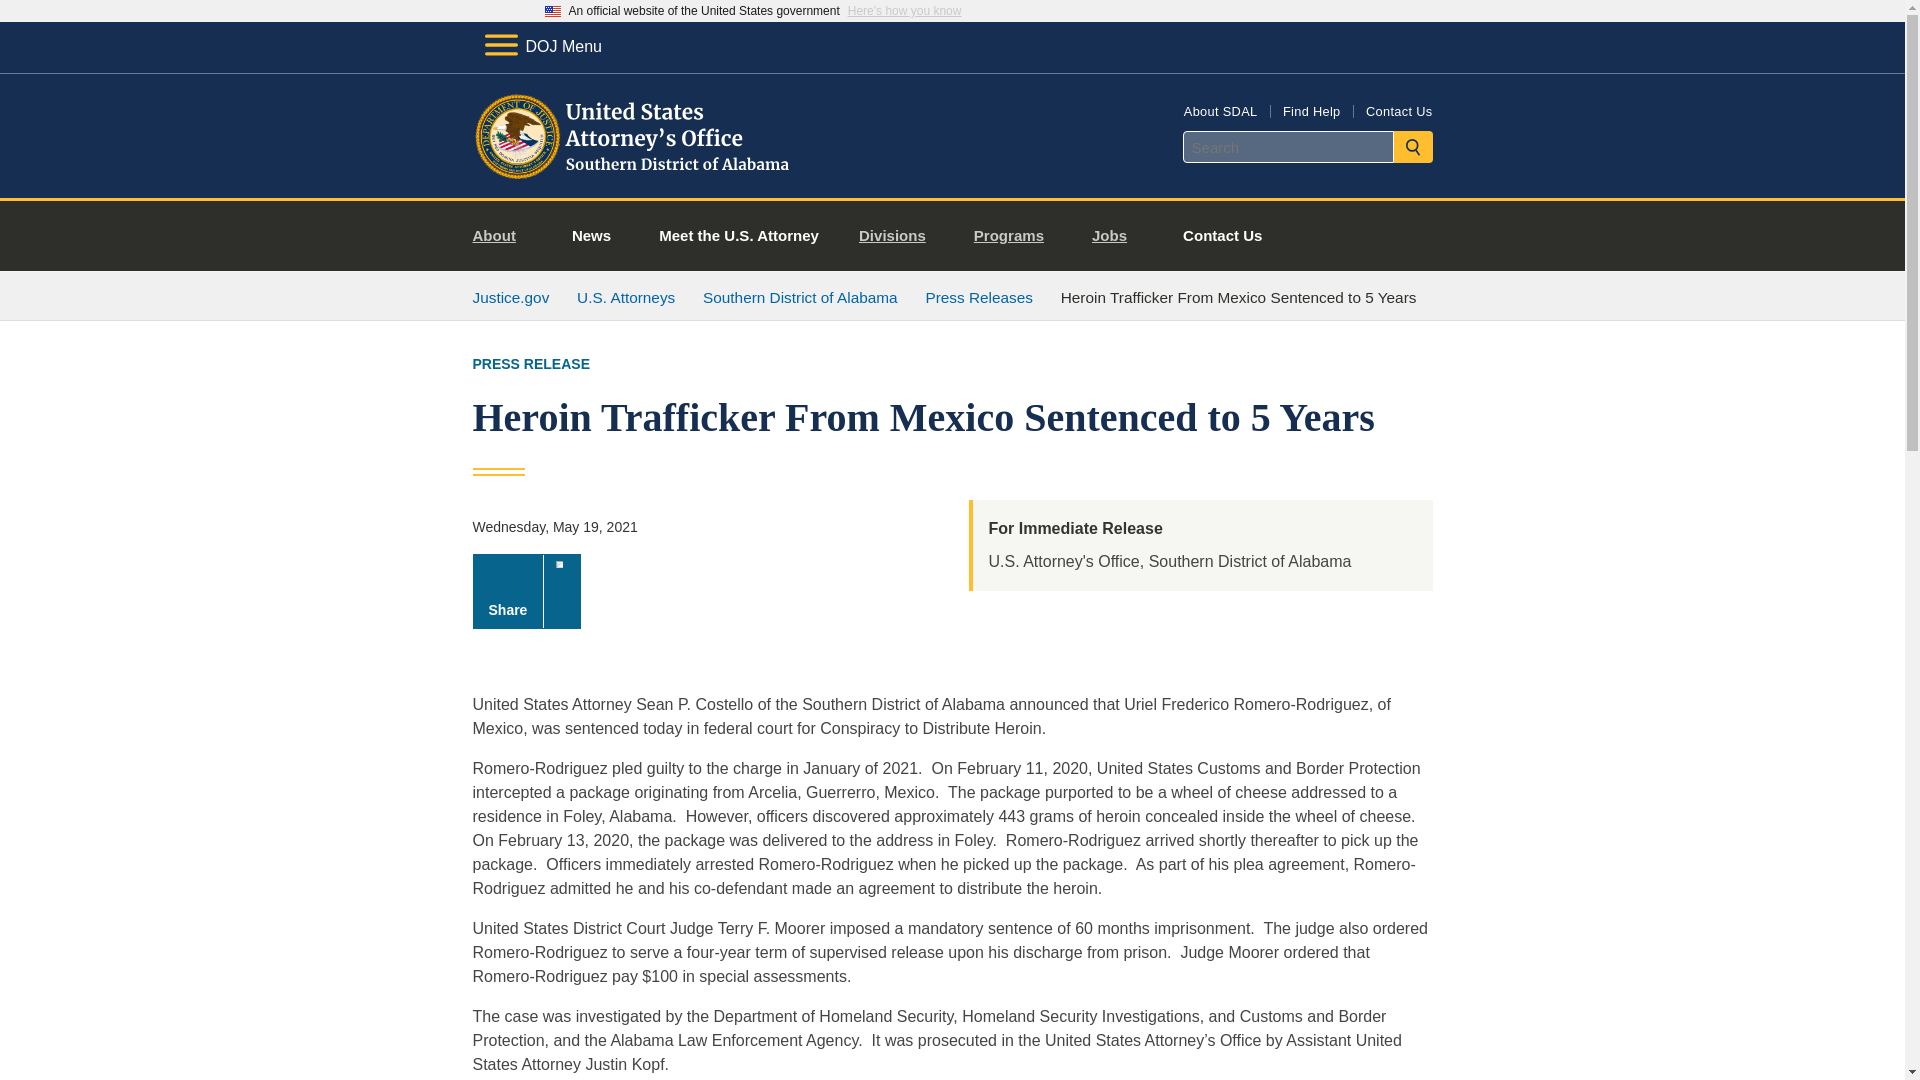 This screenshot has height=1080, width=1920. I want to click on About SDAL, so click(1220, 110).